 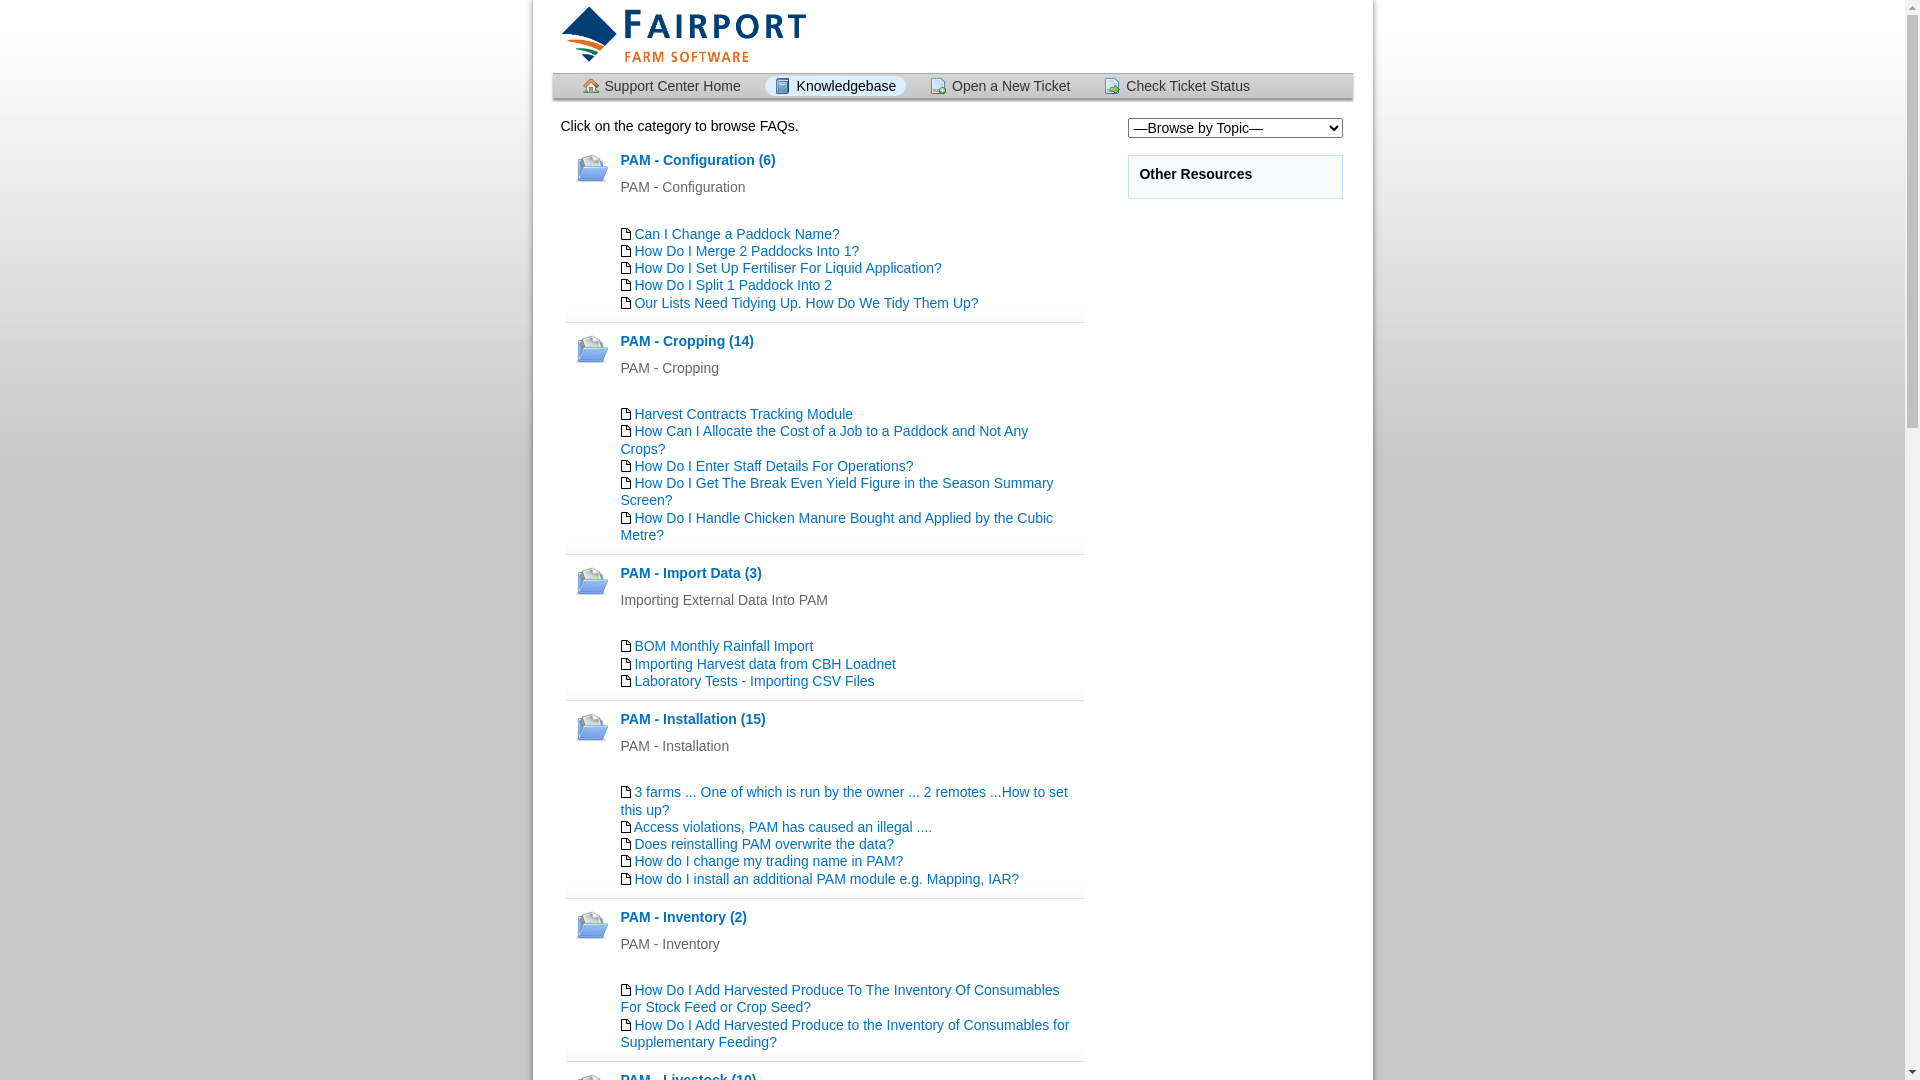 I want to click on How do I install an additional PAM module e.g. Mapping, IAR?, so click(x=826, y=879).